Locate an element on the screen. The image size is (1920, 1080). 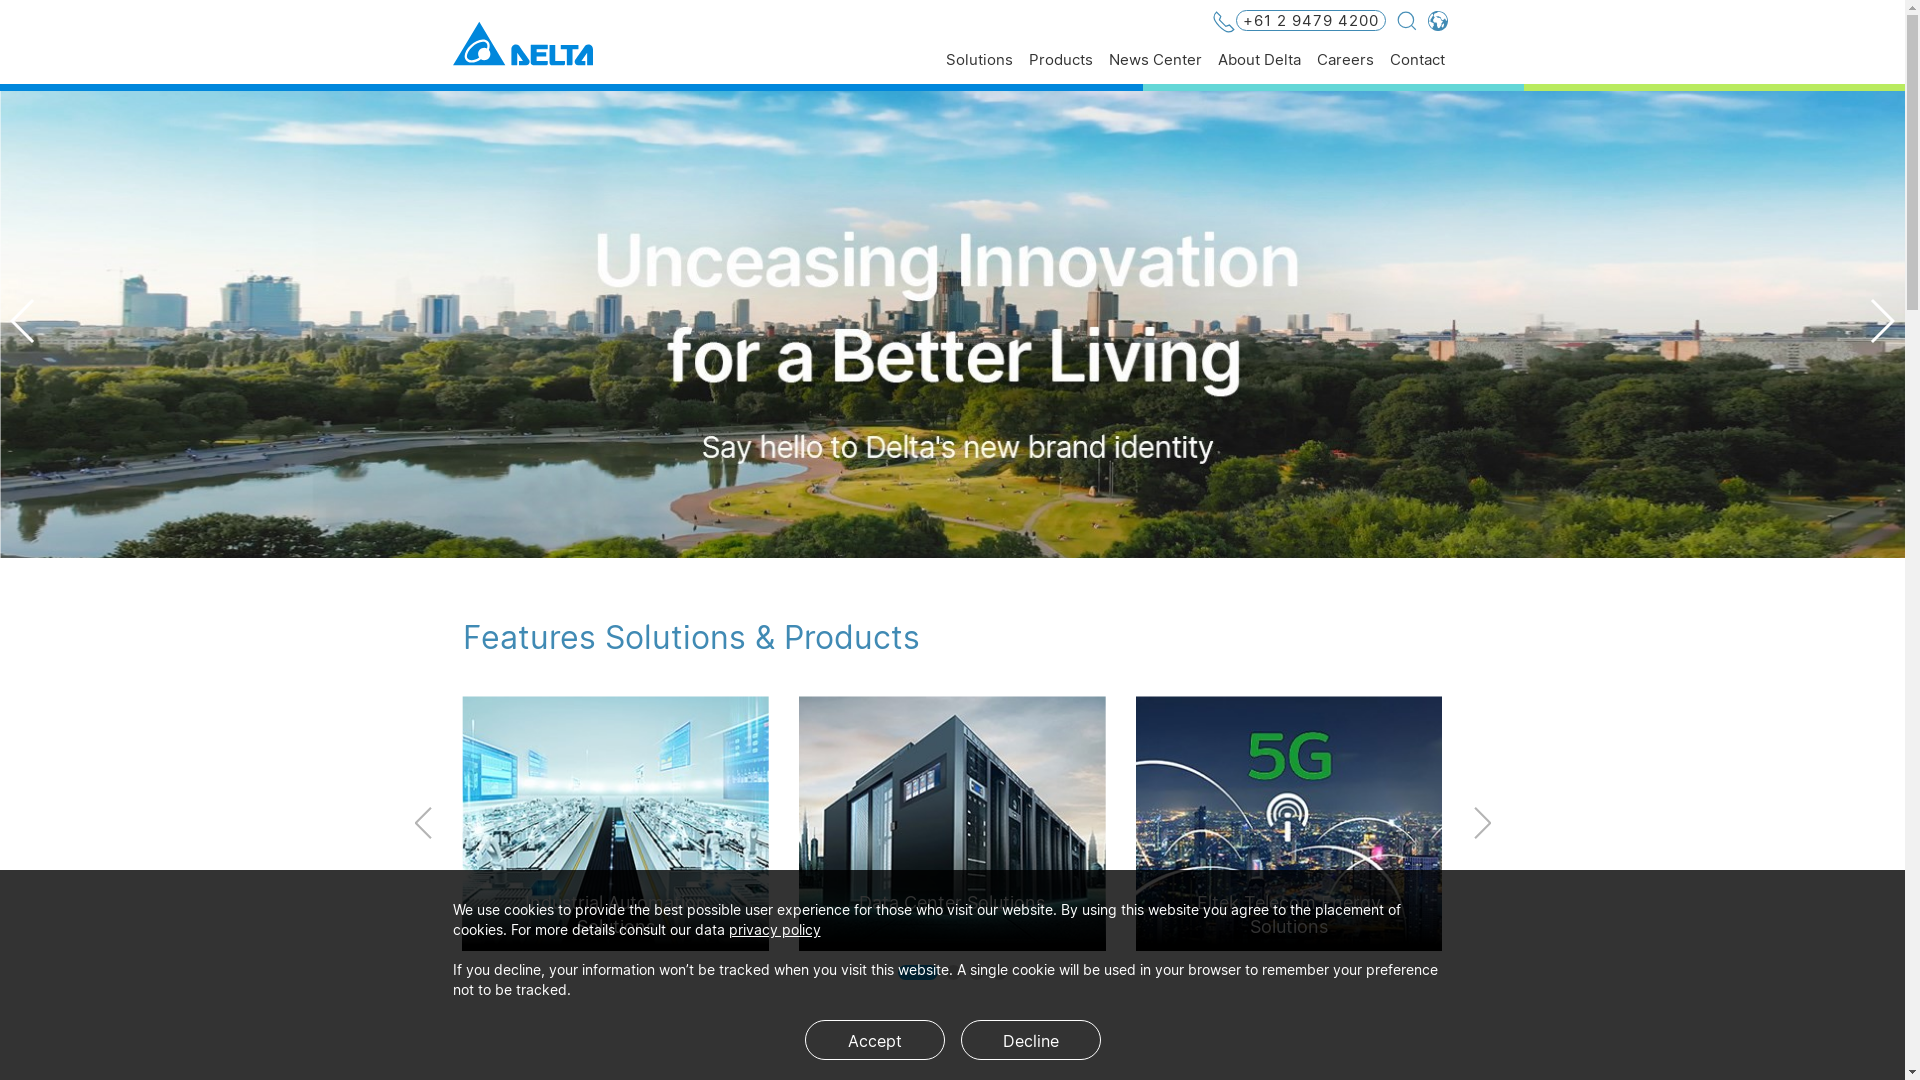
+61 2 9479 4200 is located at coordinates (1299, 22).